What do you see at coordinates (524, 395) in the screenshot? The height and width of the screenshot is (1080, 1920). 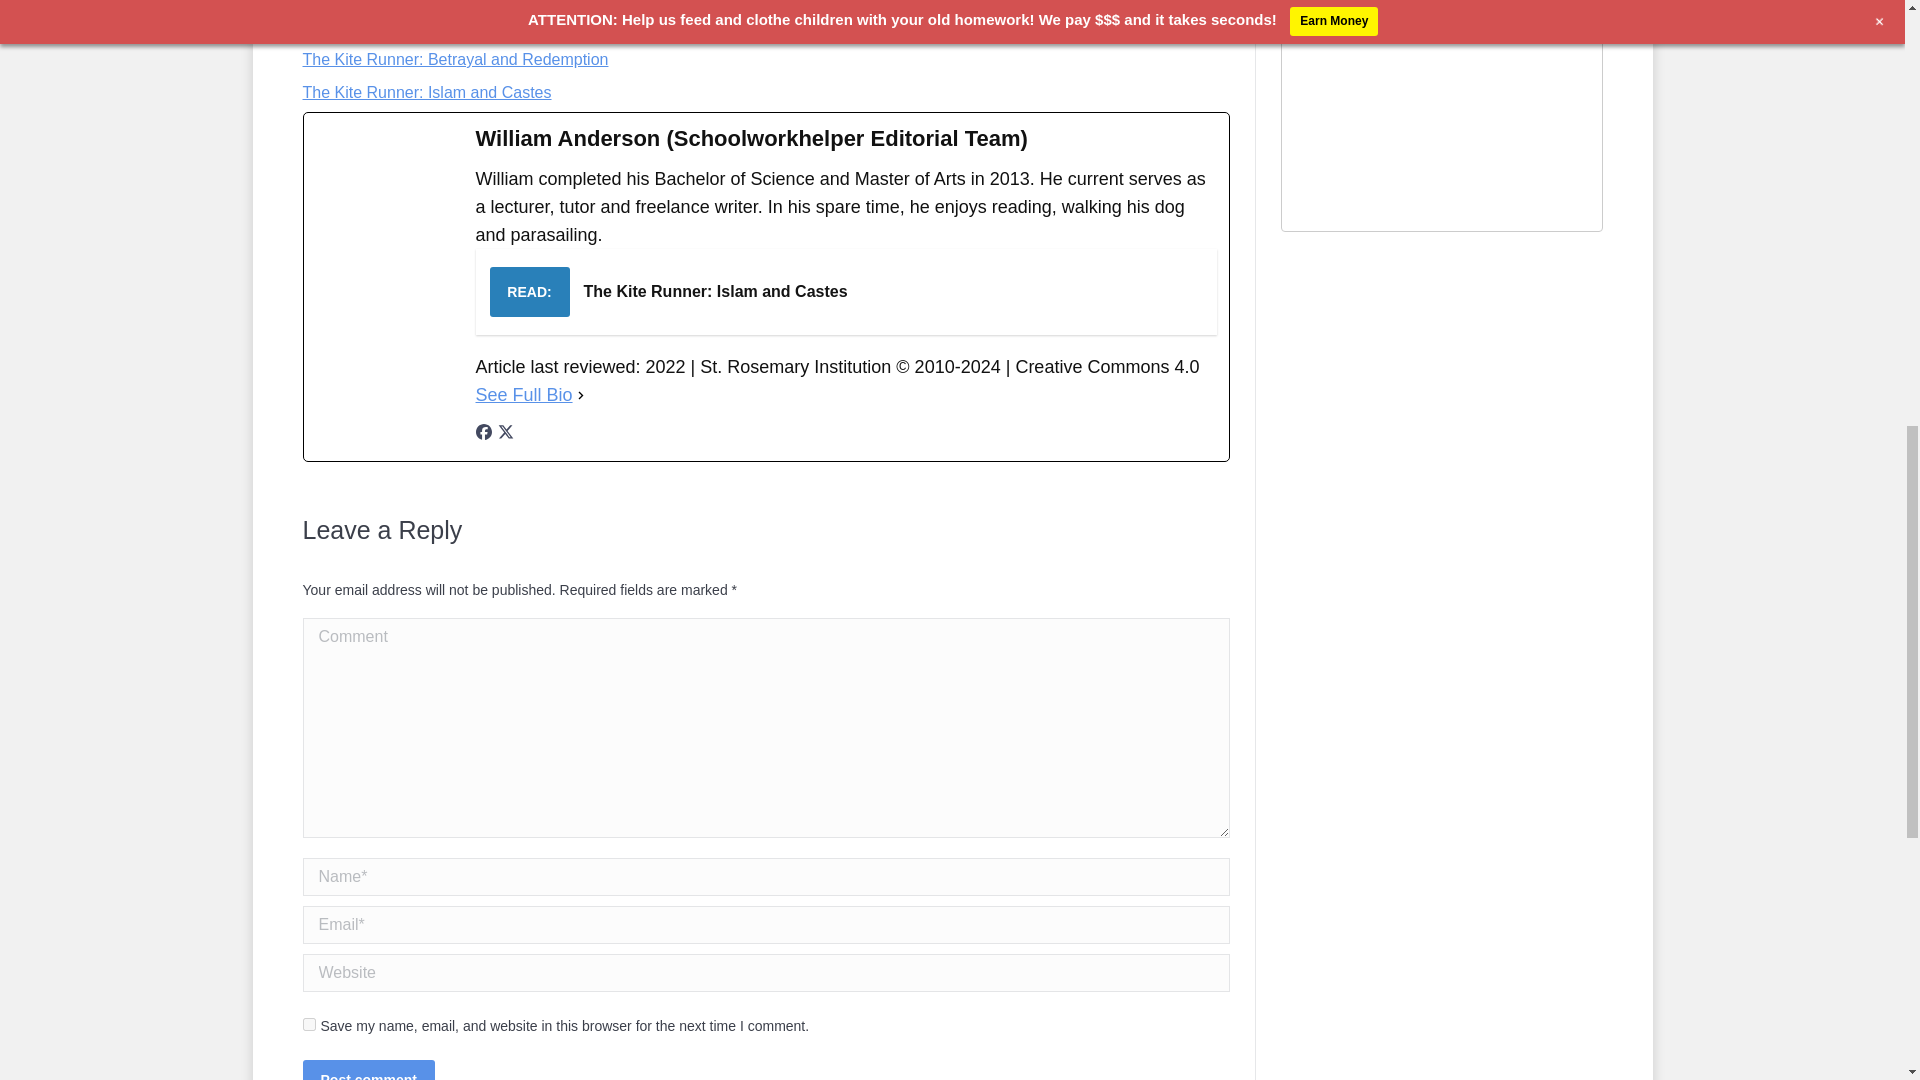 I see `See Full Bio` at bounding box center [524, 395].